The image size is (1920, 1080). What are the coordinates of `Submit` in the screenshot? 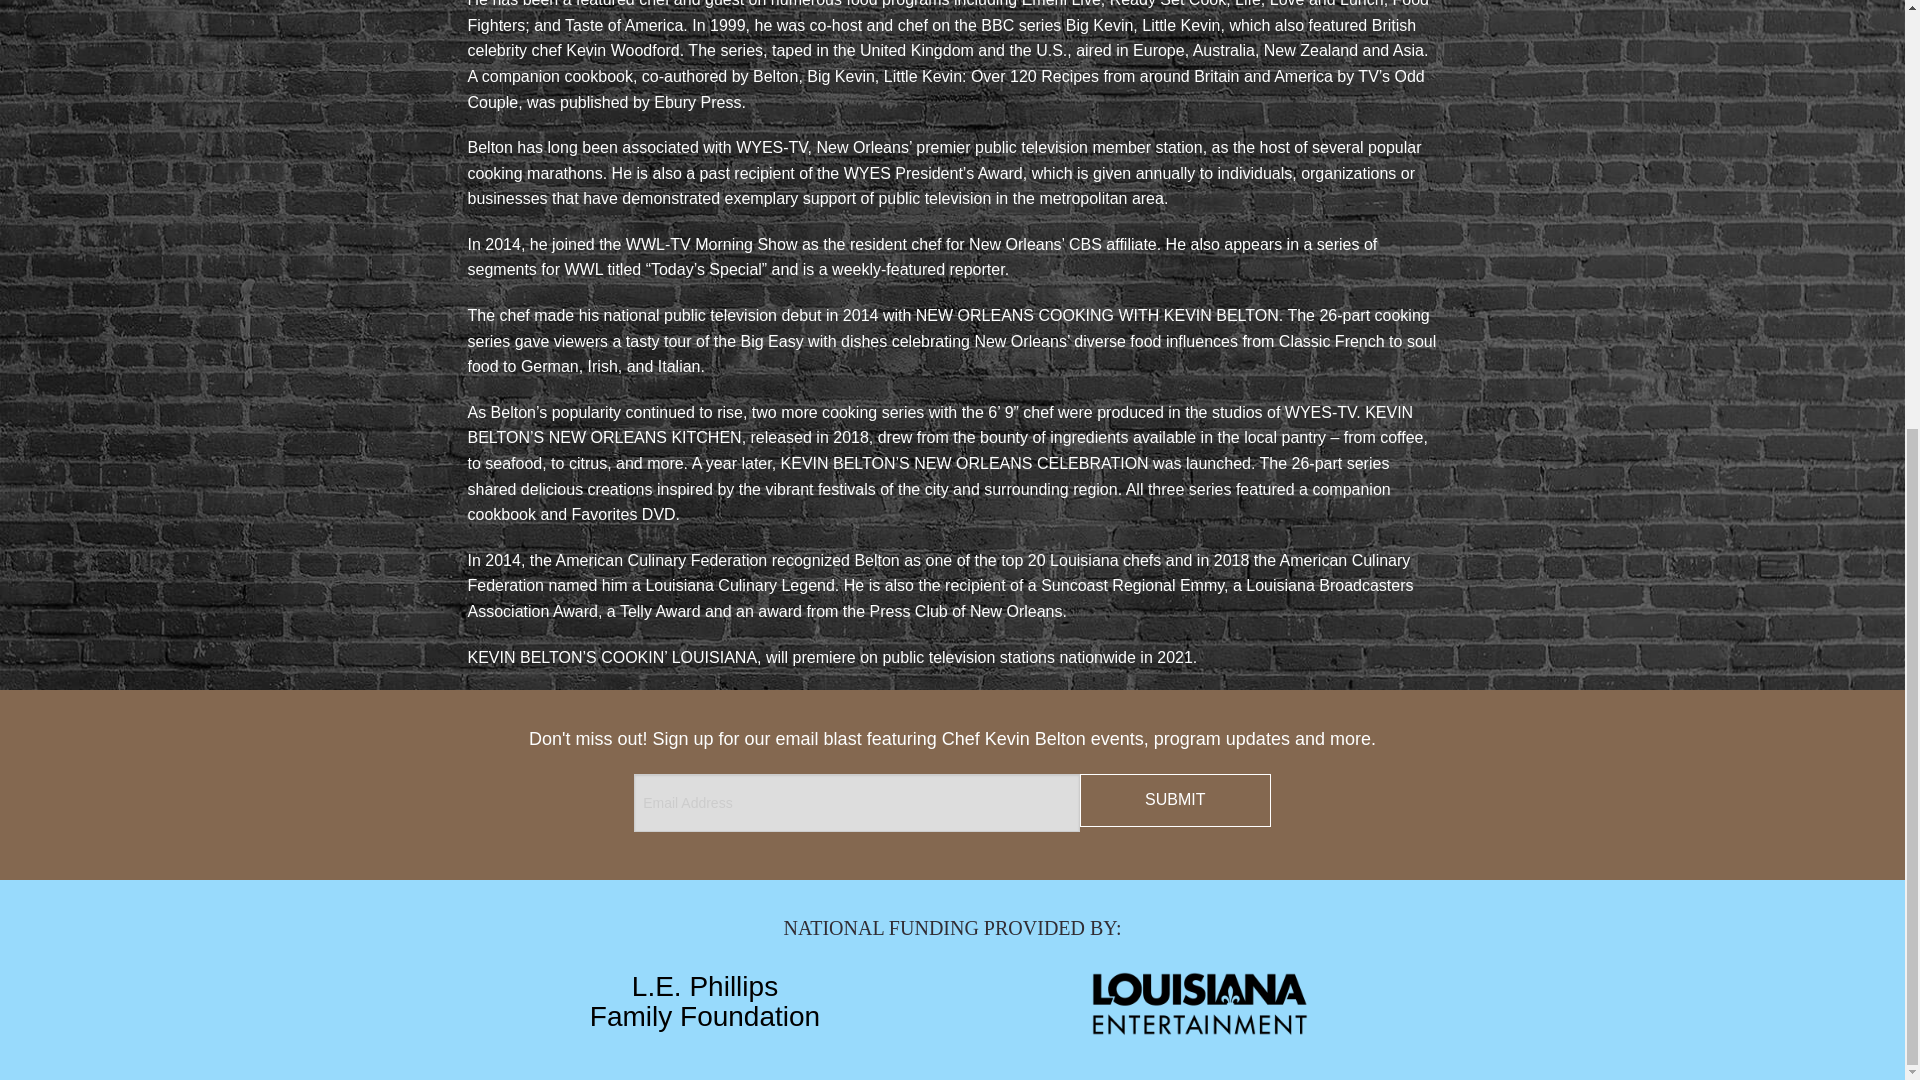 It's located at (1175, 800).